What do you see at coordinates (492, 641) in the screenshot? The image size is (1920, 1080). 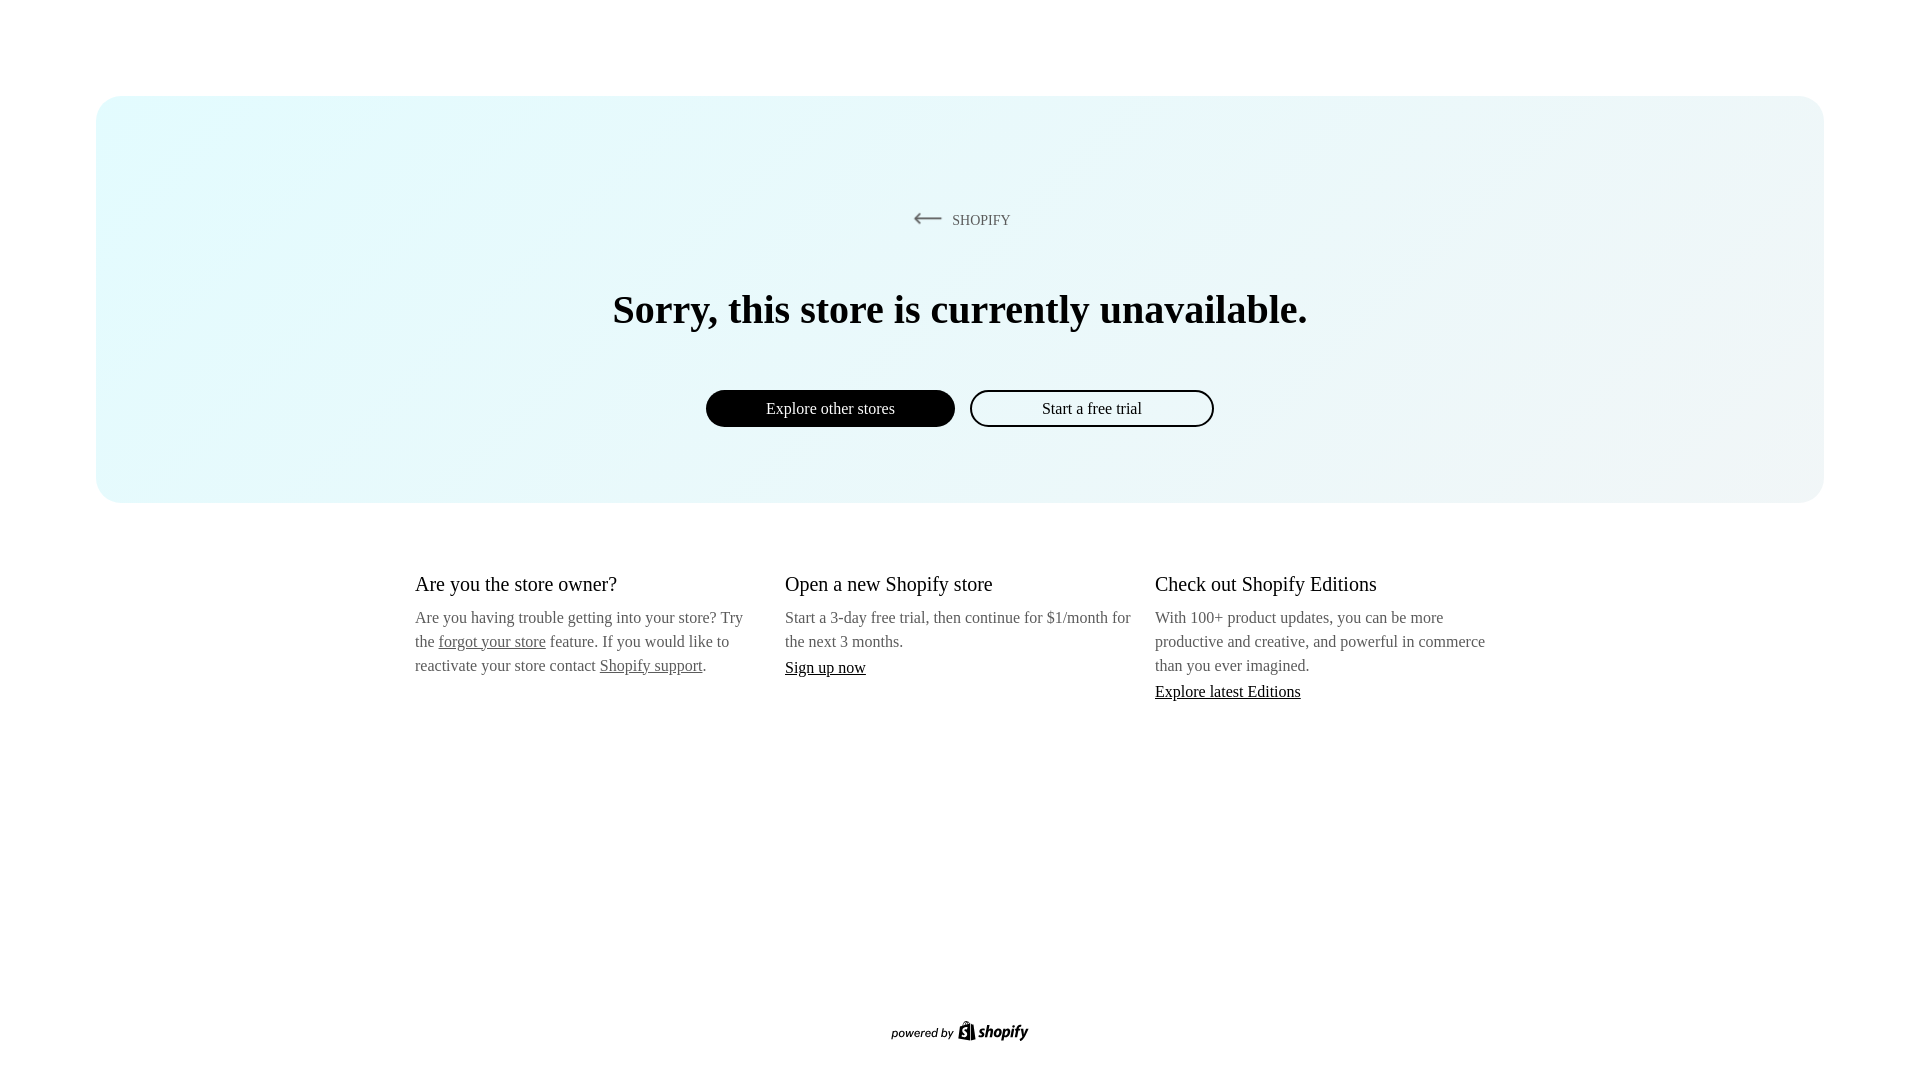 I see `forgot your store` at bounding box center [492, 641].